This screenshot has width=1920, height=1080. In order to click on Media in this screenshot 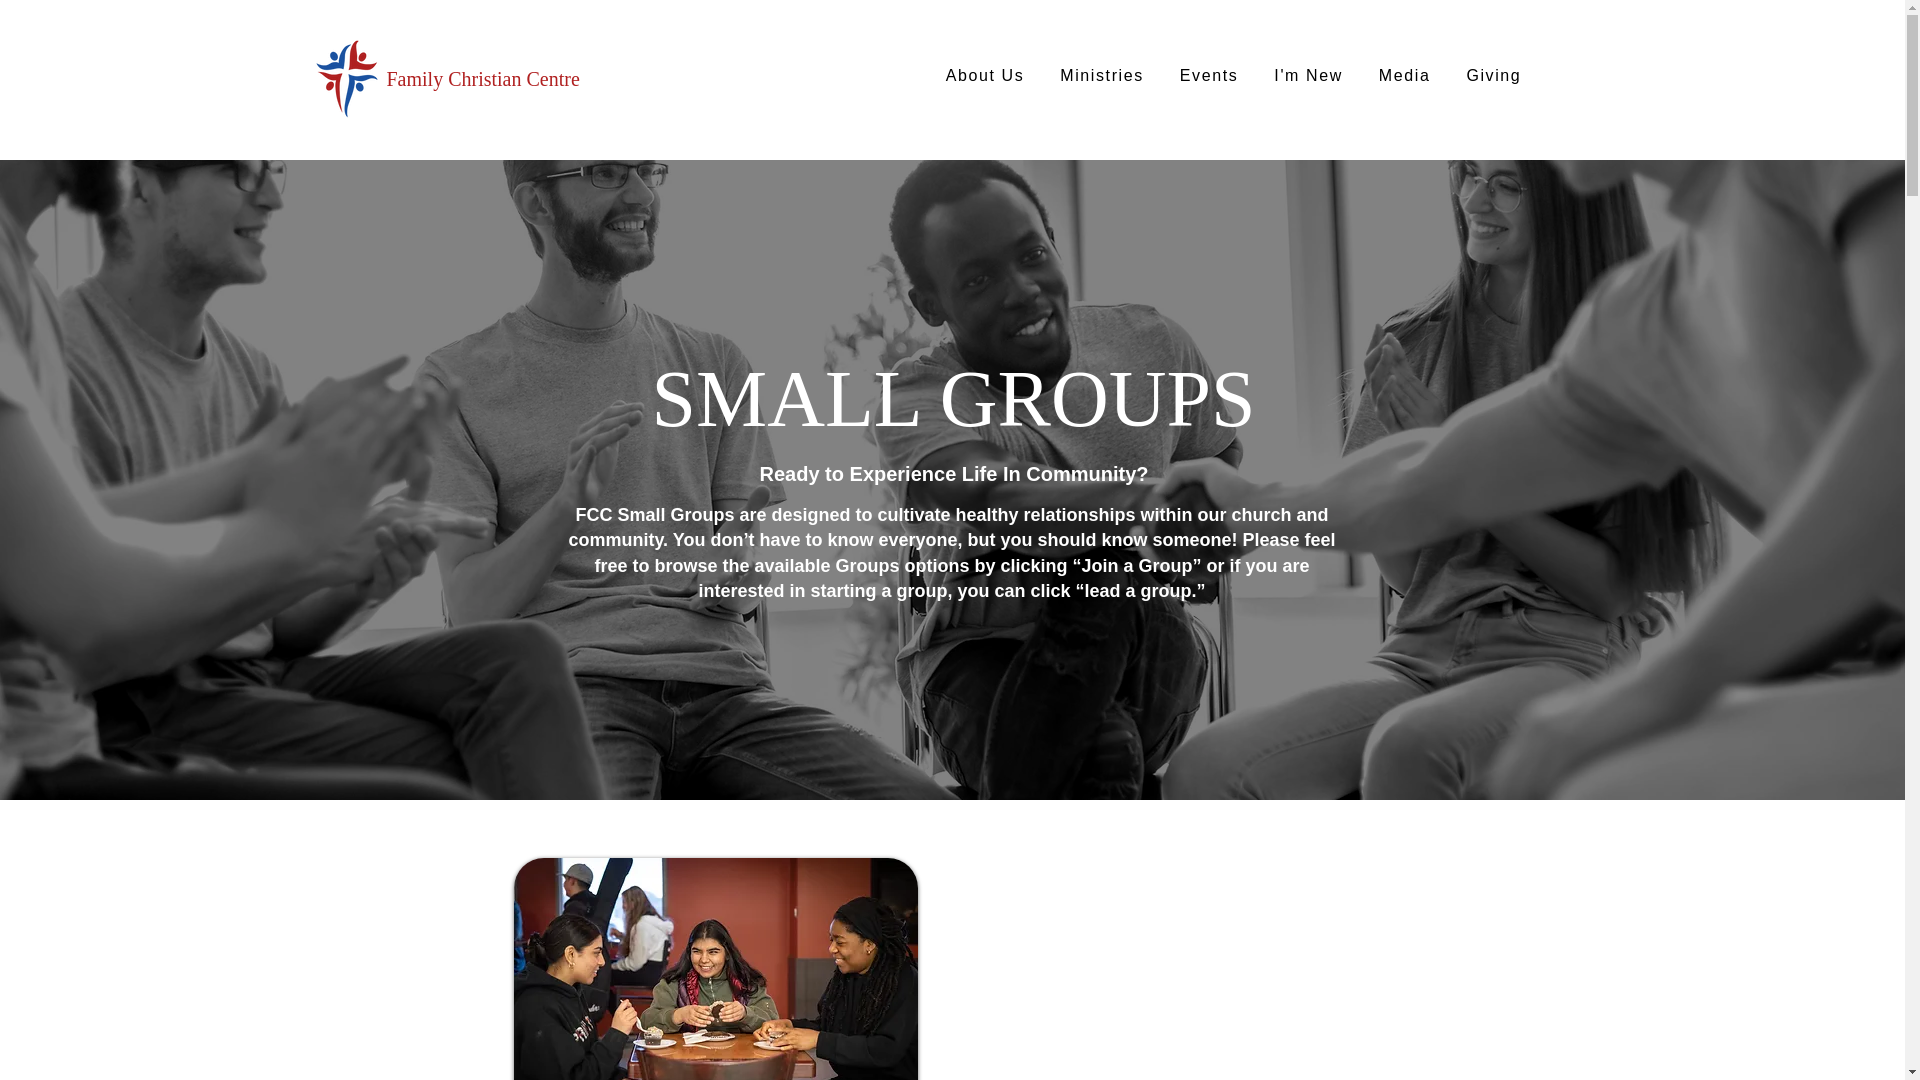, I will do `click(1404, 77)`.